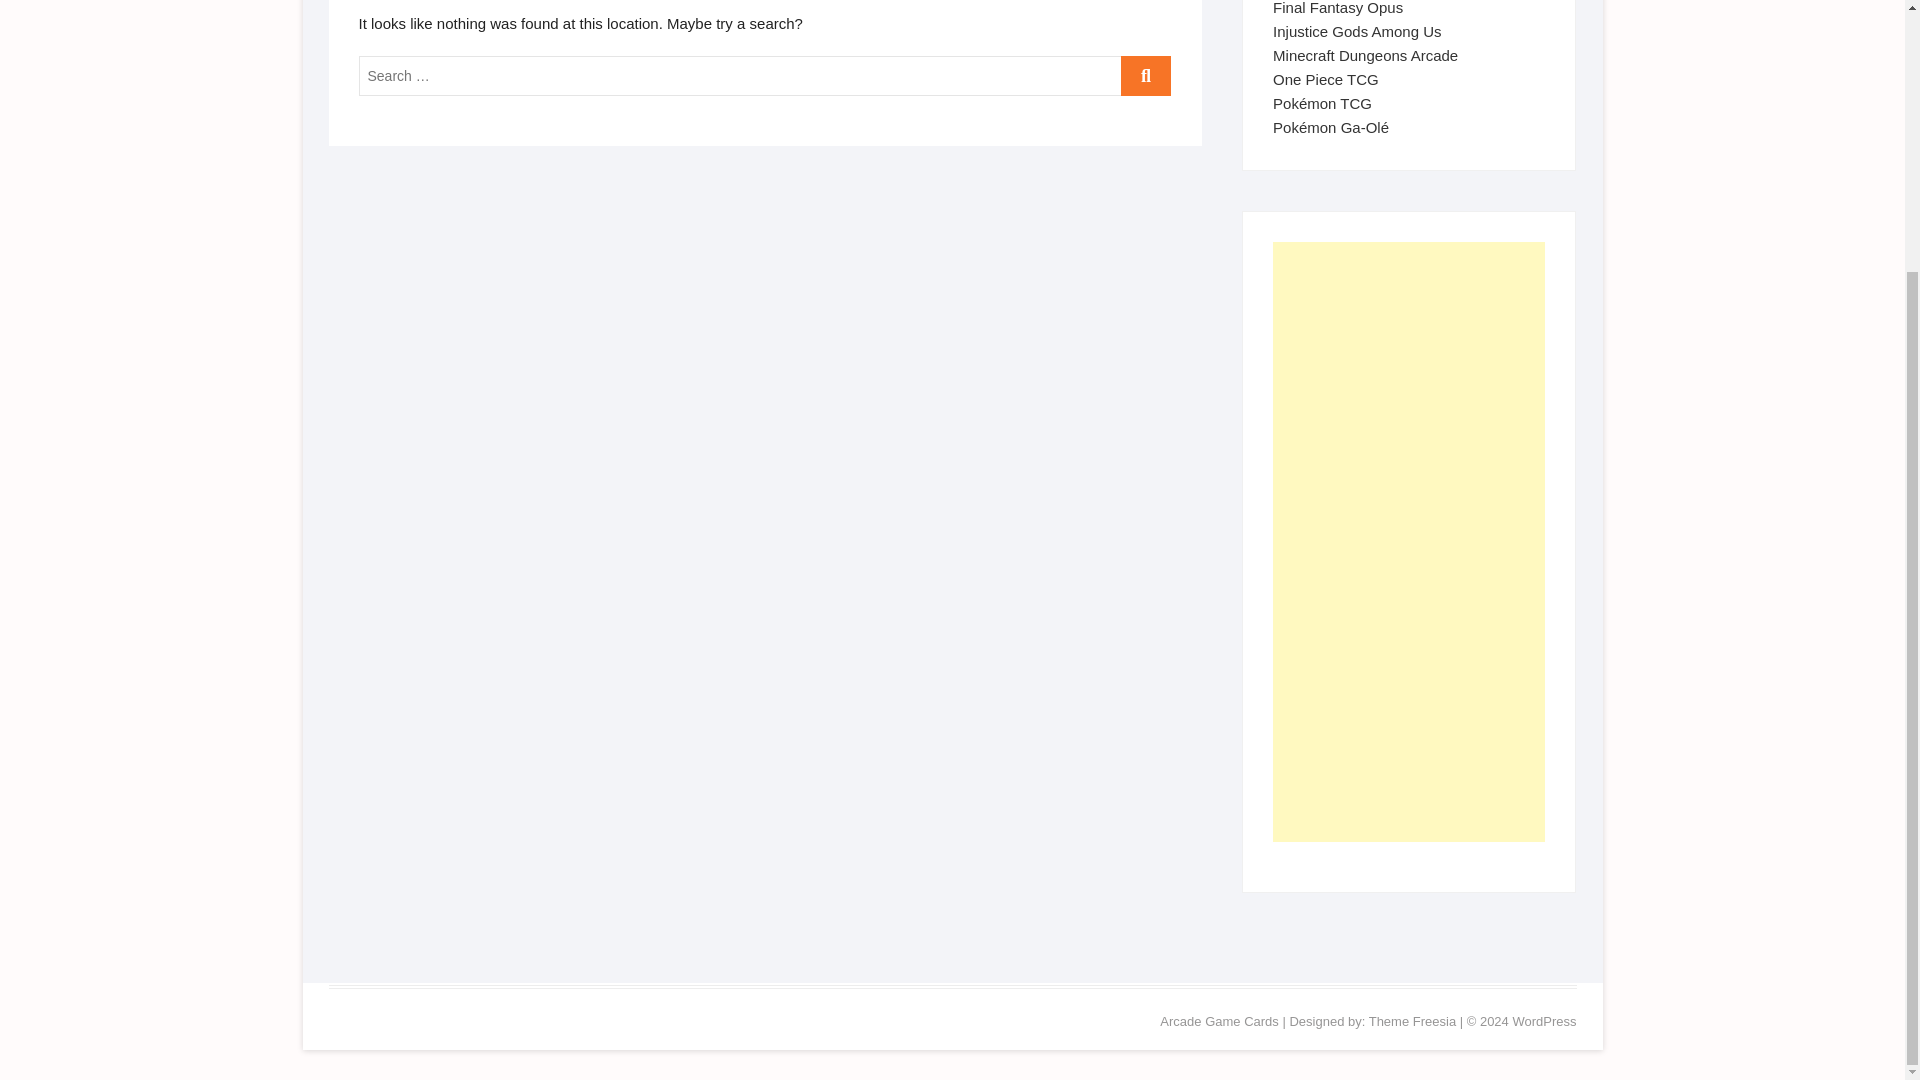 Image resolution: width=1920 pixels, height=1080 pixels. Describe the element at coordinates (1325, 79) in the screenshot. I see `One Piece TCG` at that location.